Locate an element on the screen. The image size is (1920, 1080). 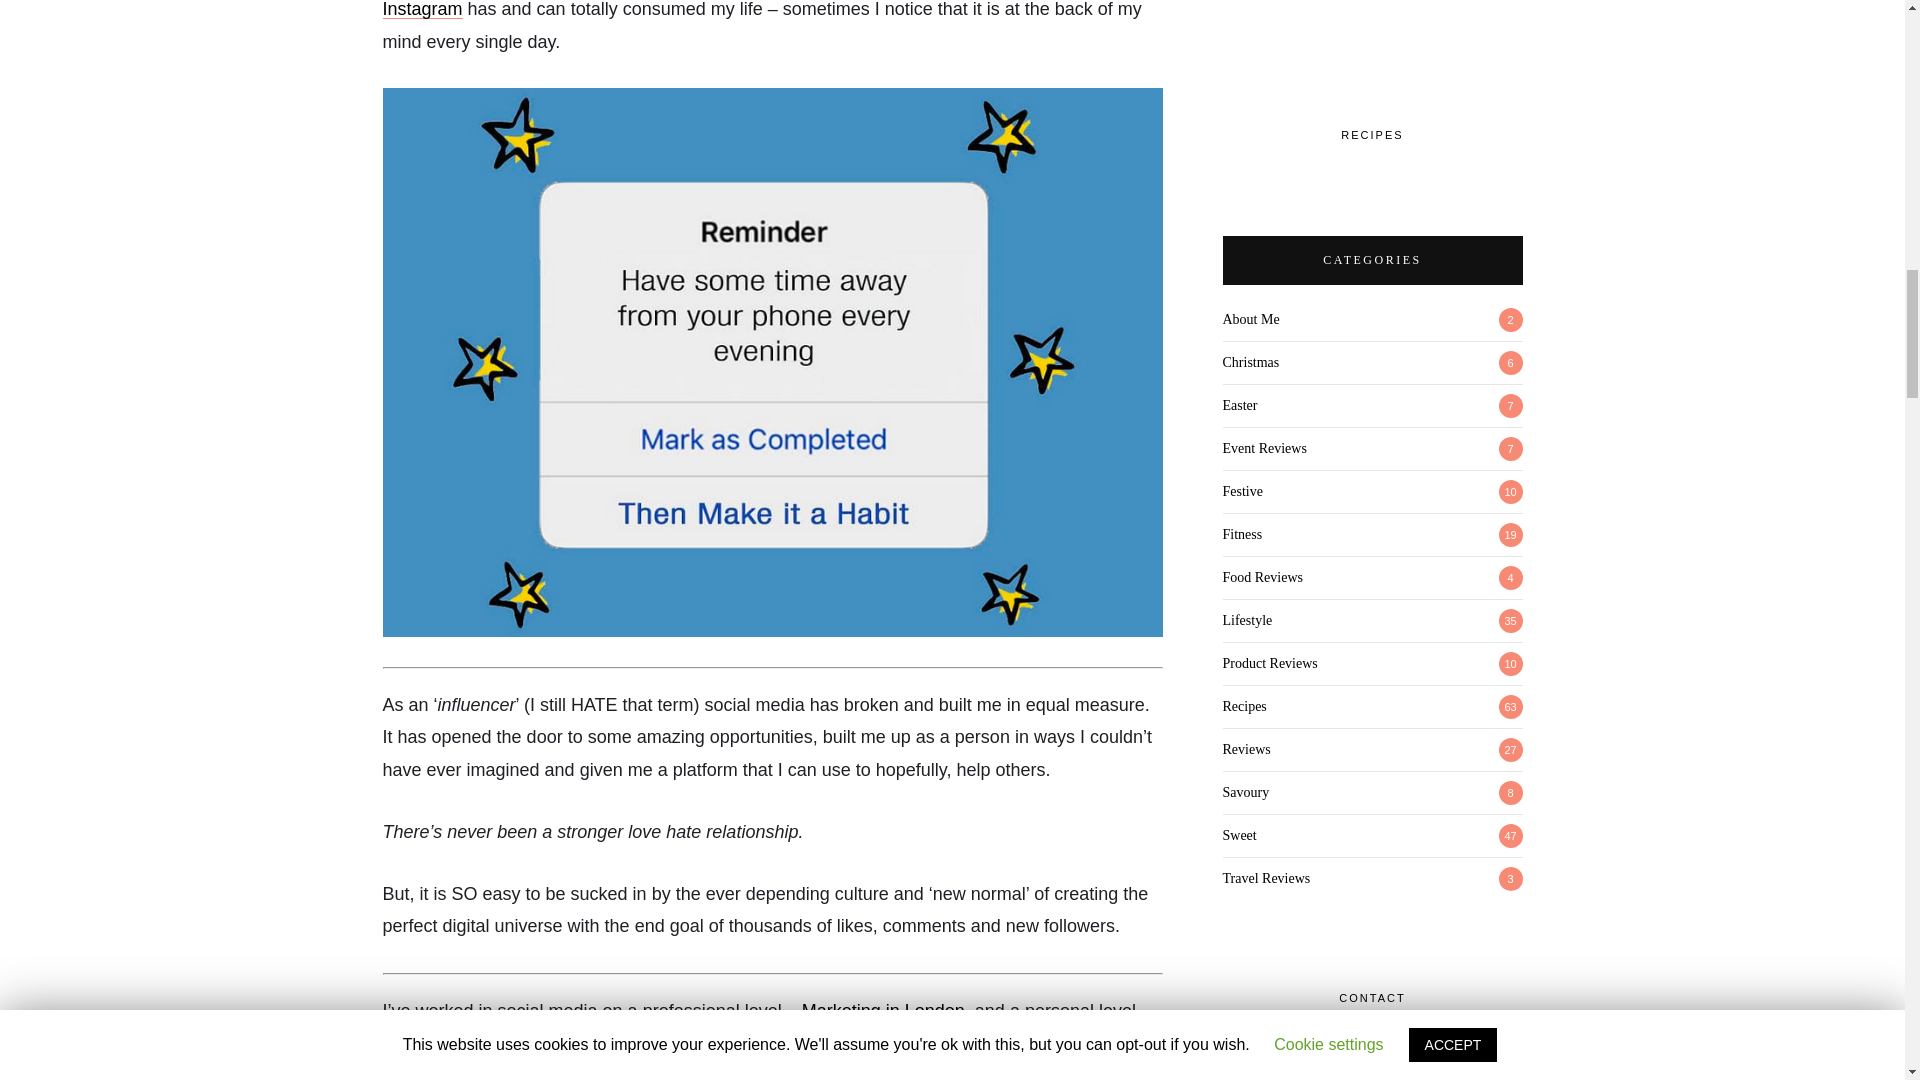
Add content is located at coordinates (1241, 534).